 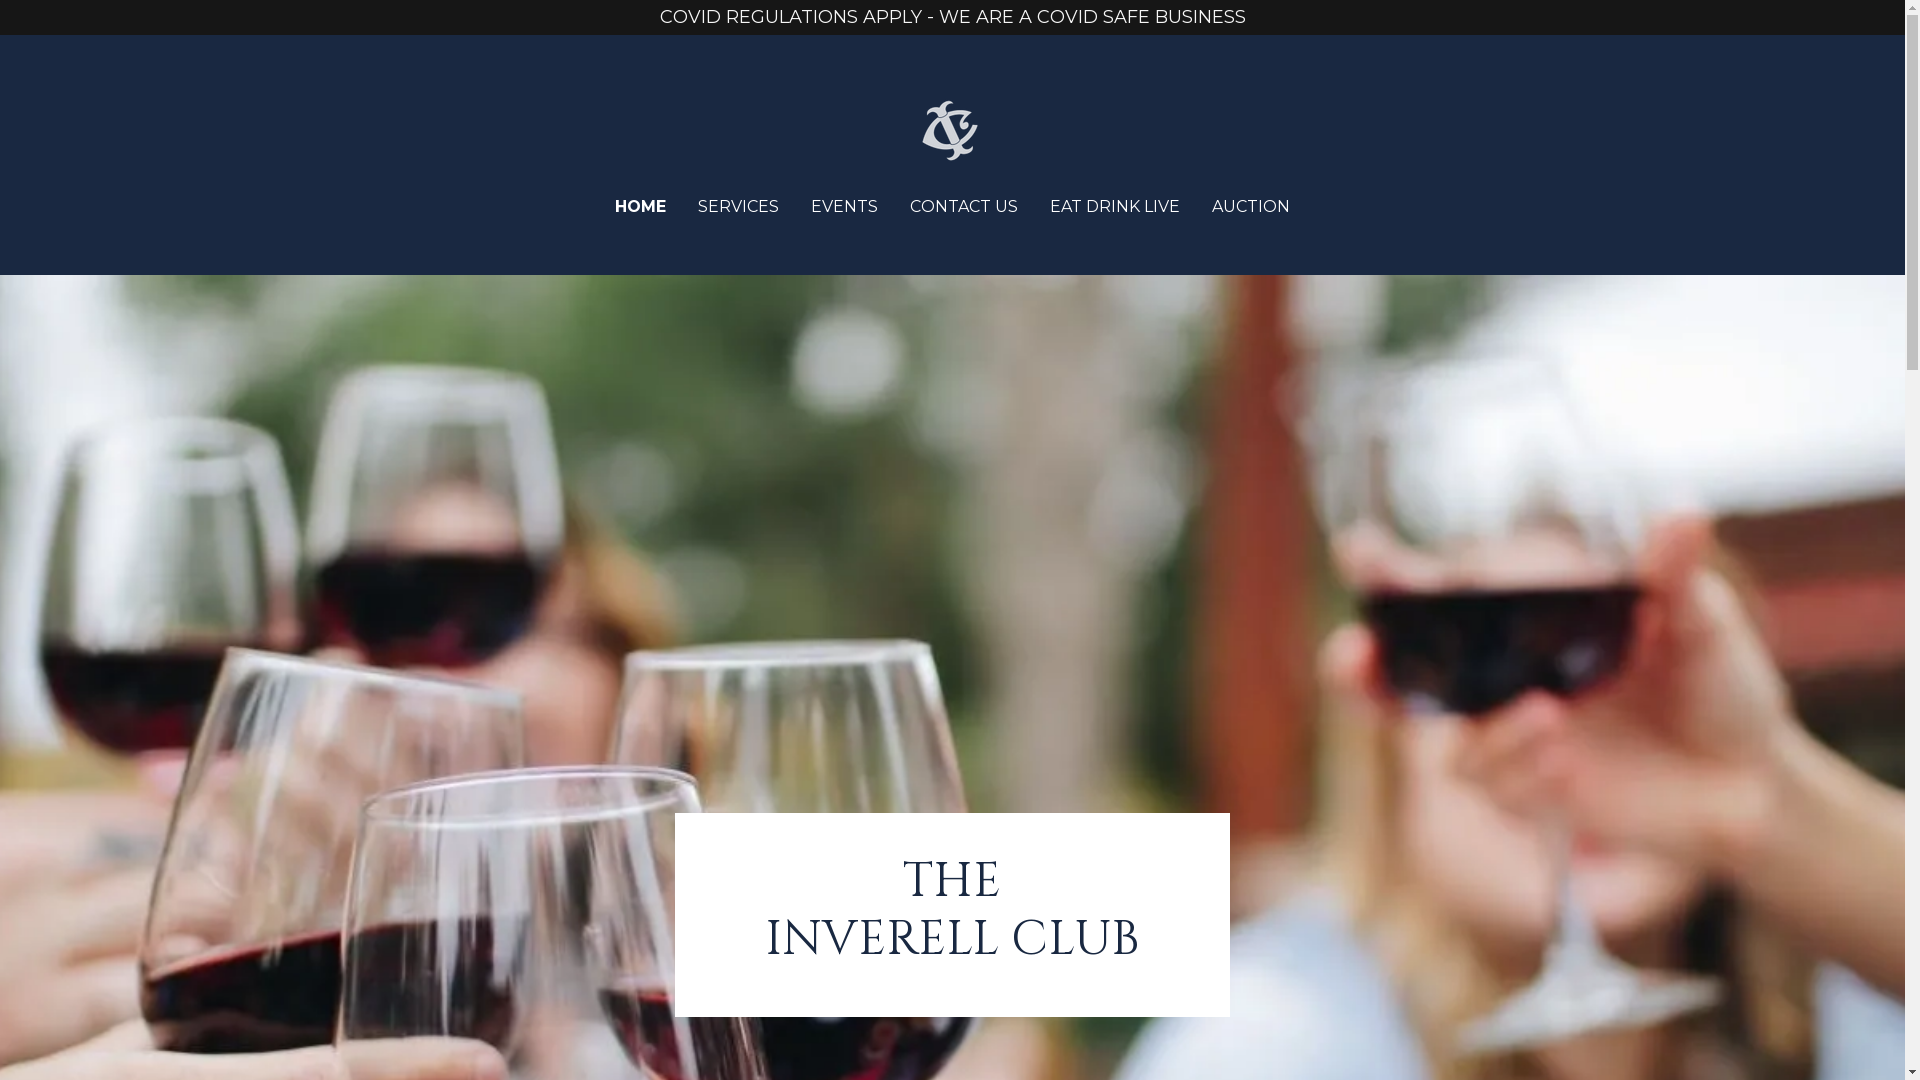 I want to click on SERVICES, so click(x=738, y=207).